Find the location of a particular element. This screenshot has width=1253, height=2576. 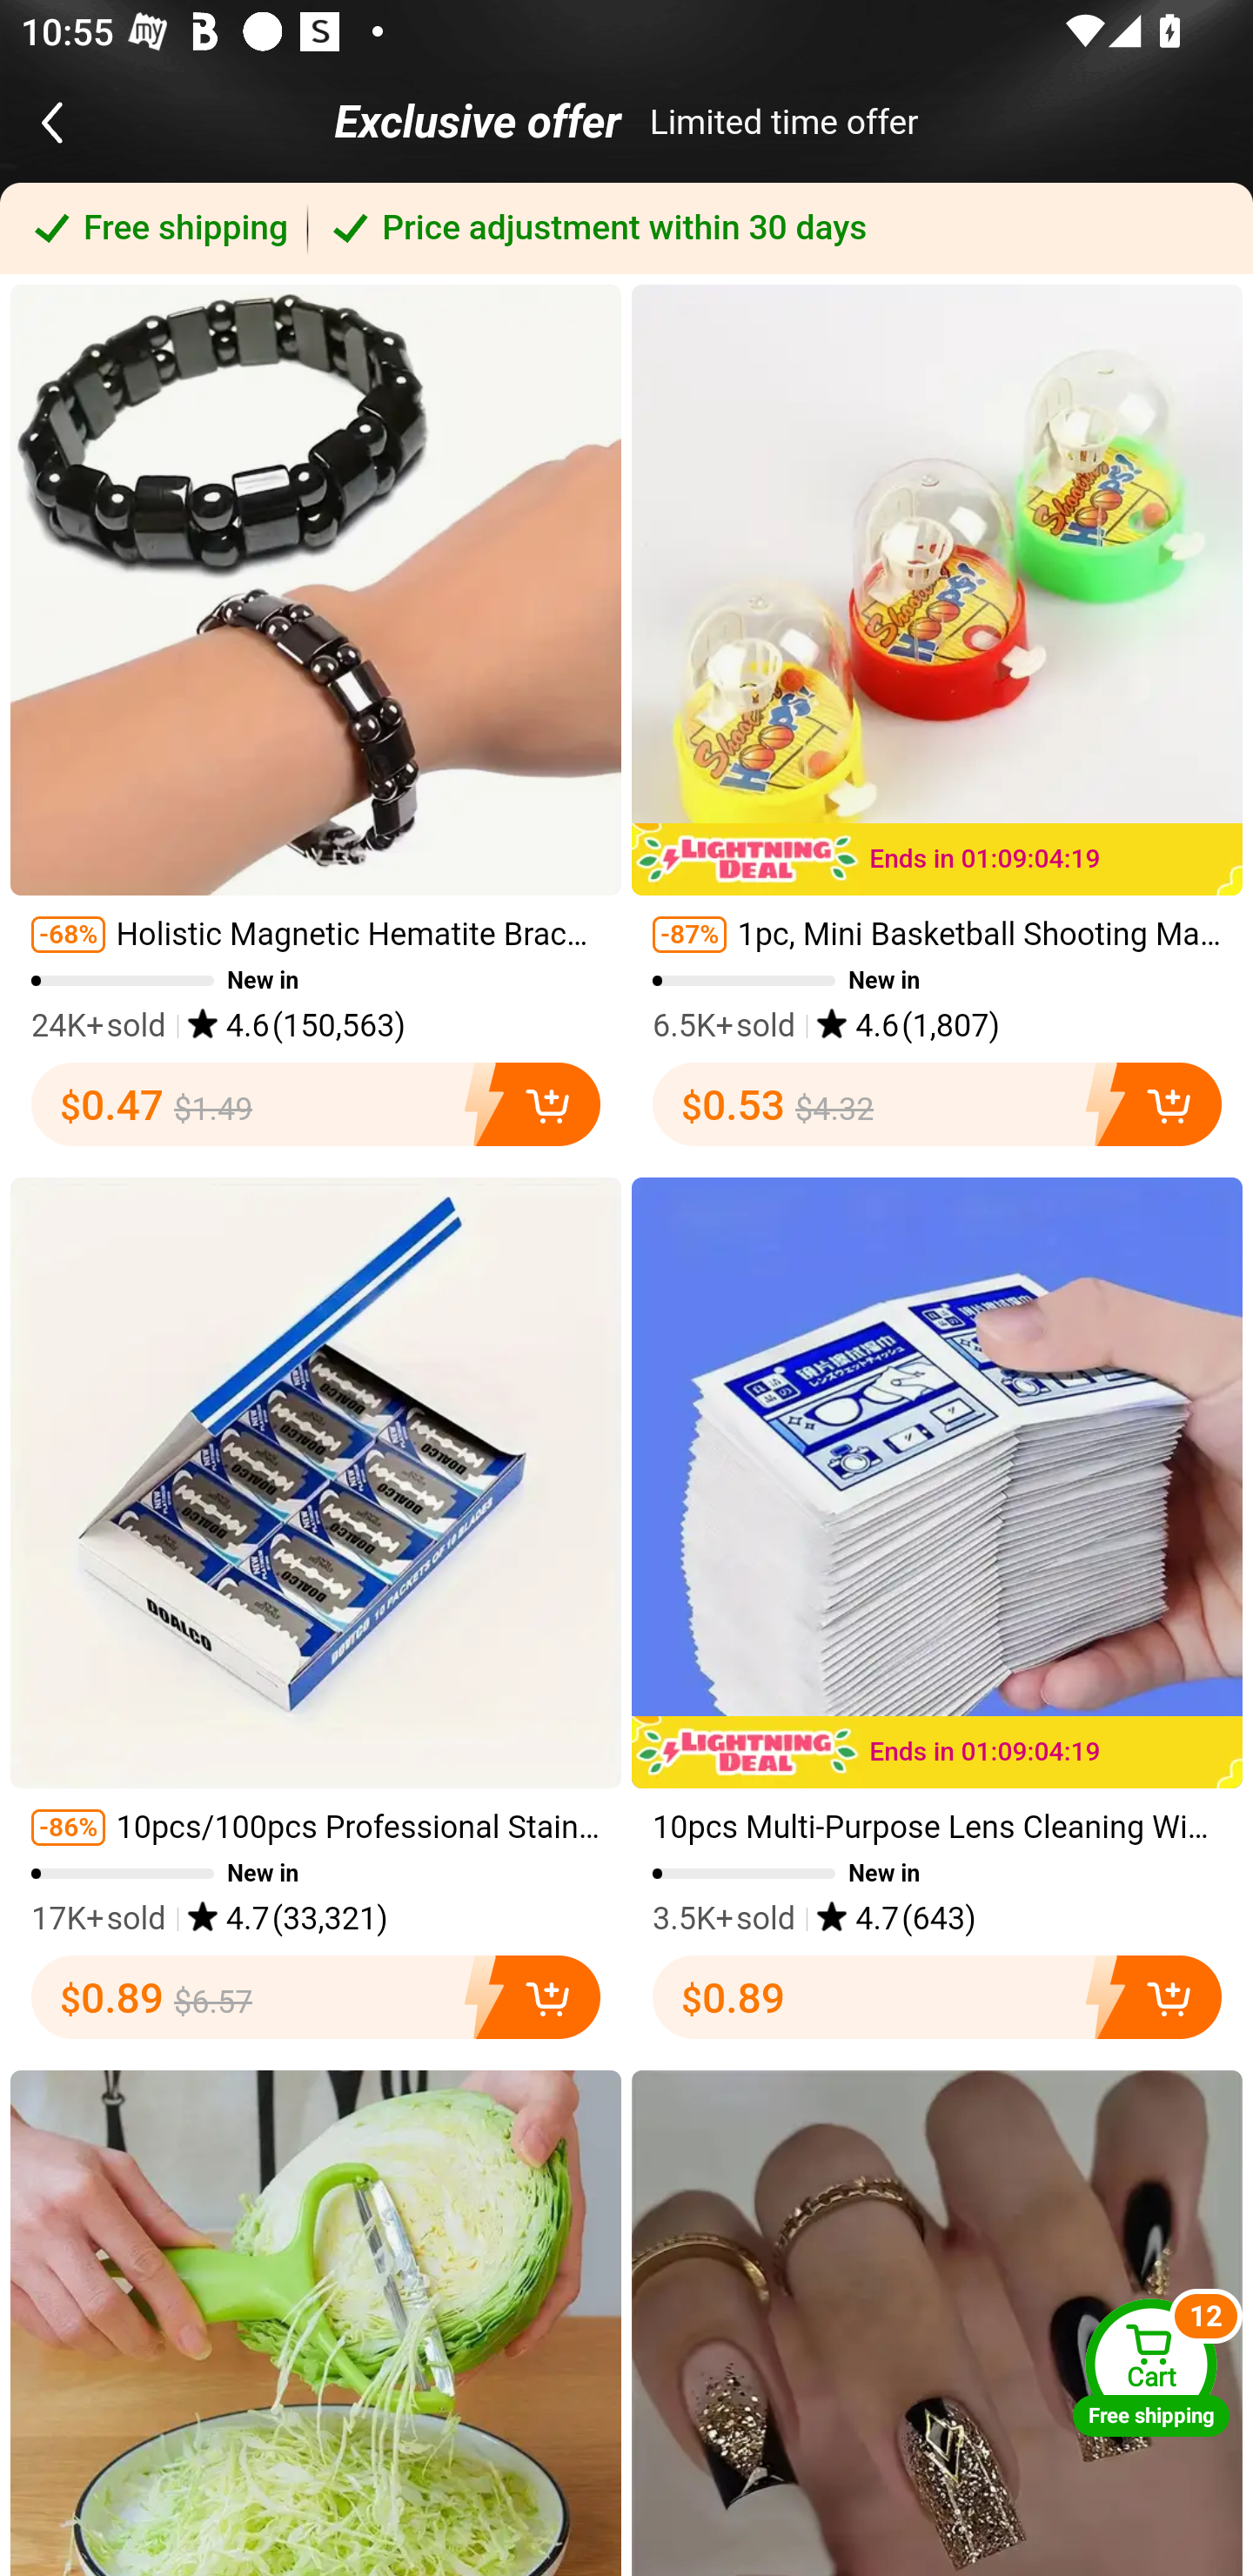

Cart Free shipping Cart is located at coordinates (1151, 2367).